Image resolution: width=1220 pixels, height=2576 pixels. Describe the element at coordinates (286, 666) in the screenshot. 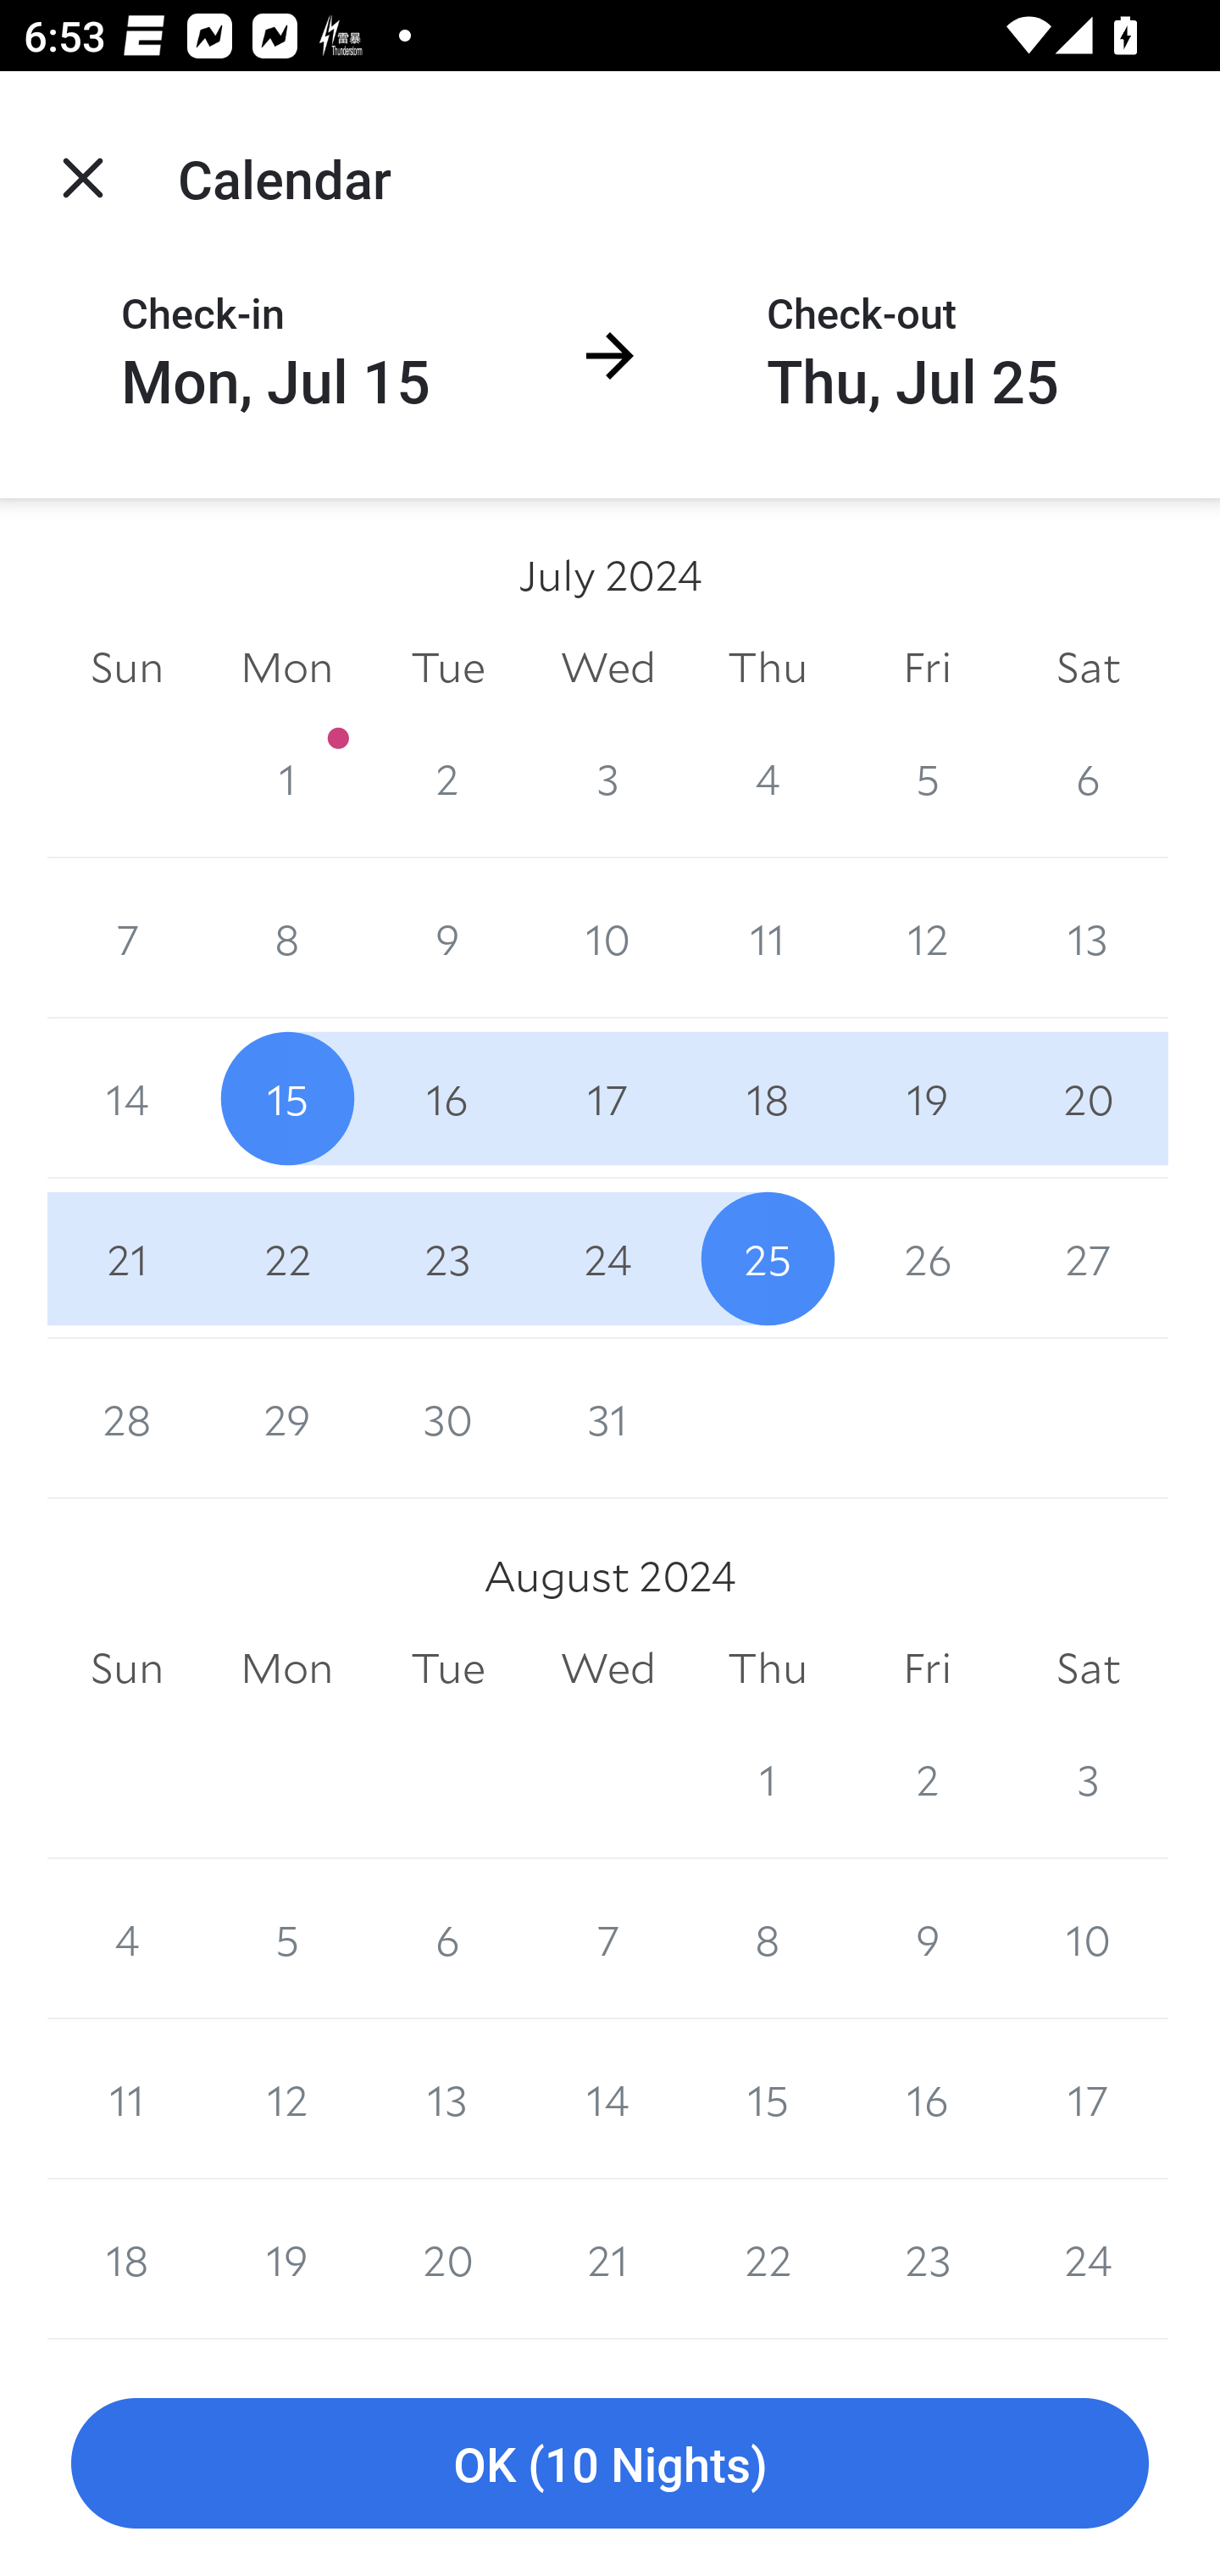

I see `Mon` at that location.